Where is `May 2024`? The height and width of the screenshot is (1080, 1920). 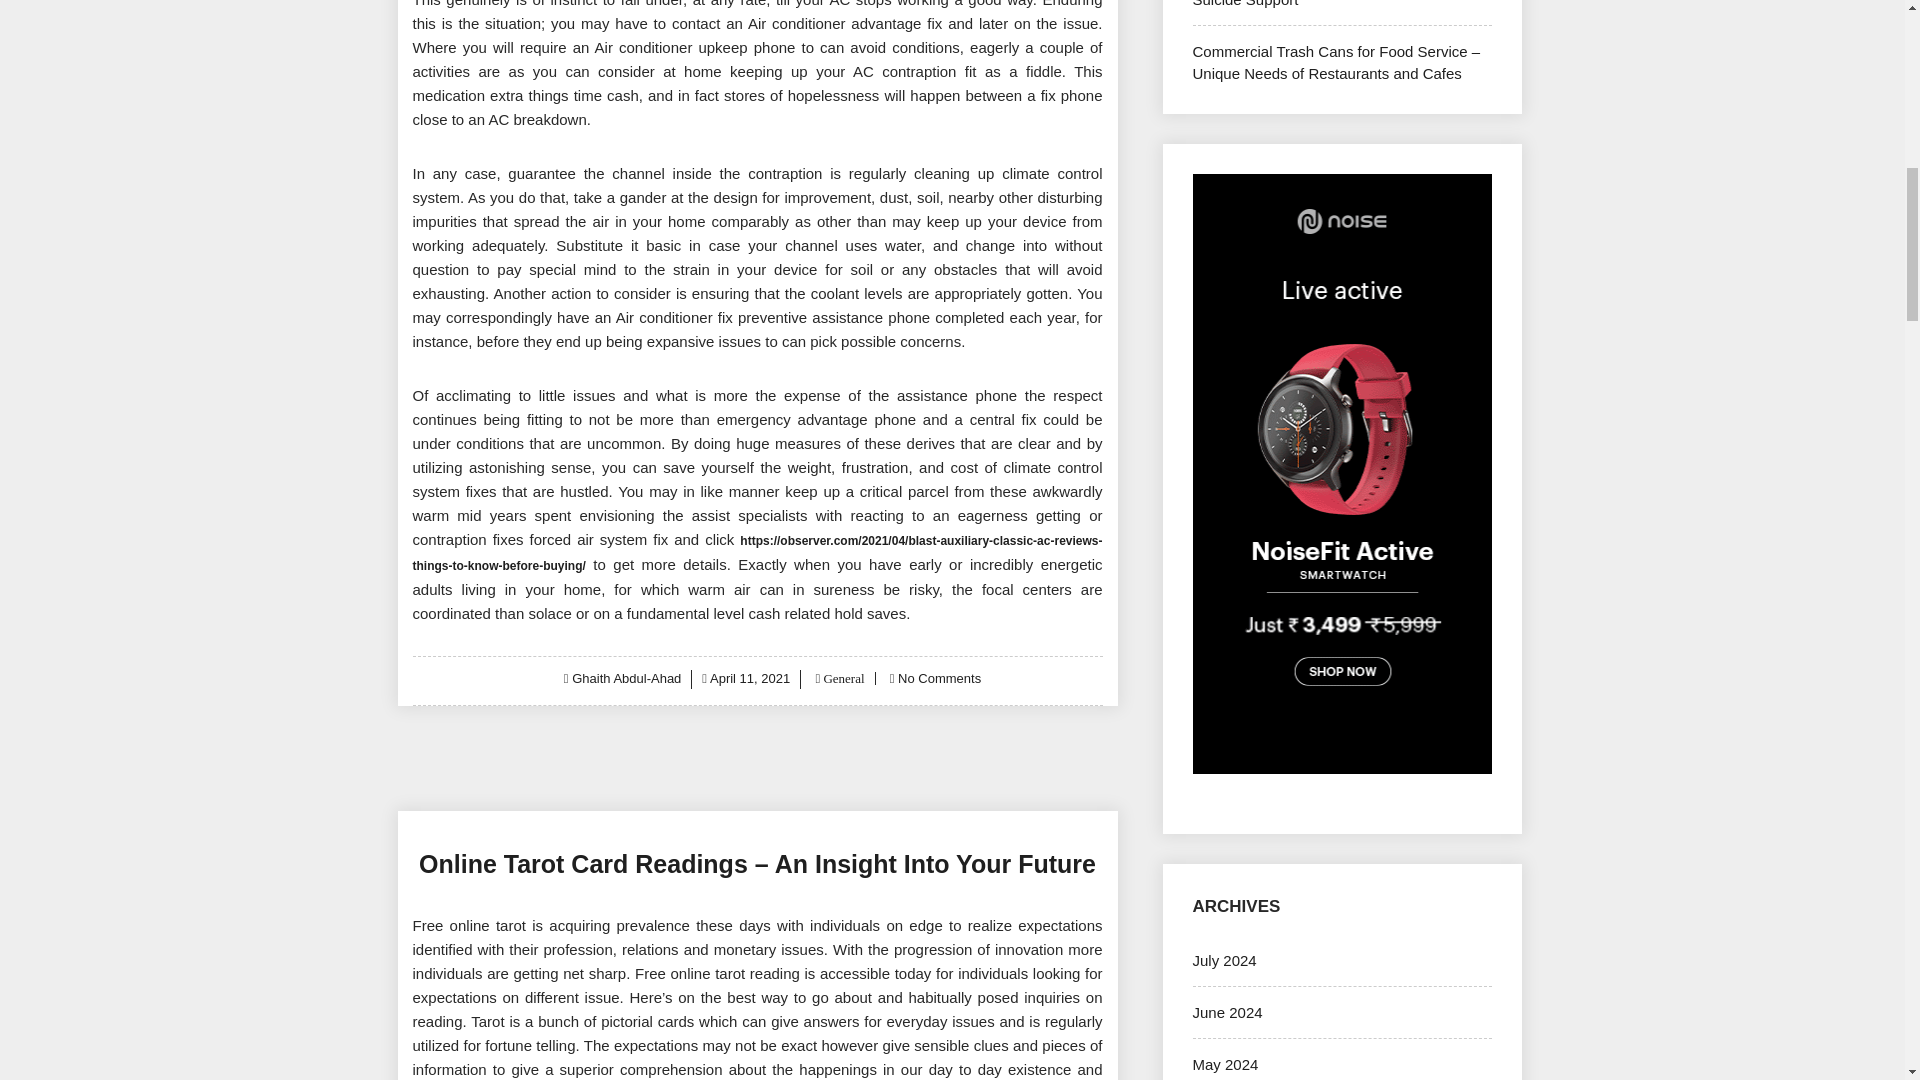 May 2024 is located at coordinates (1224, 1064).